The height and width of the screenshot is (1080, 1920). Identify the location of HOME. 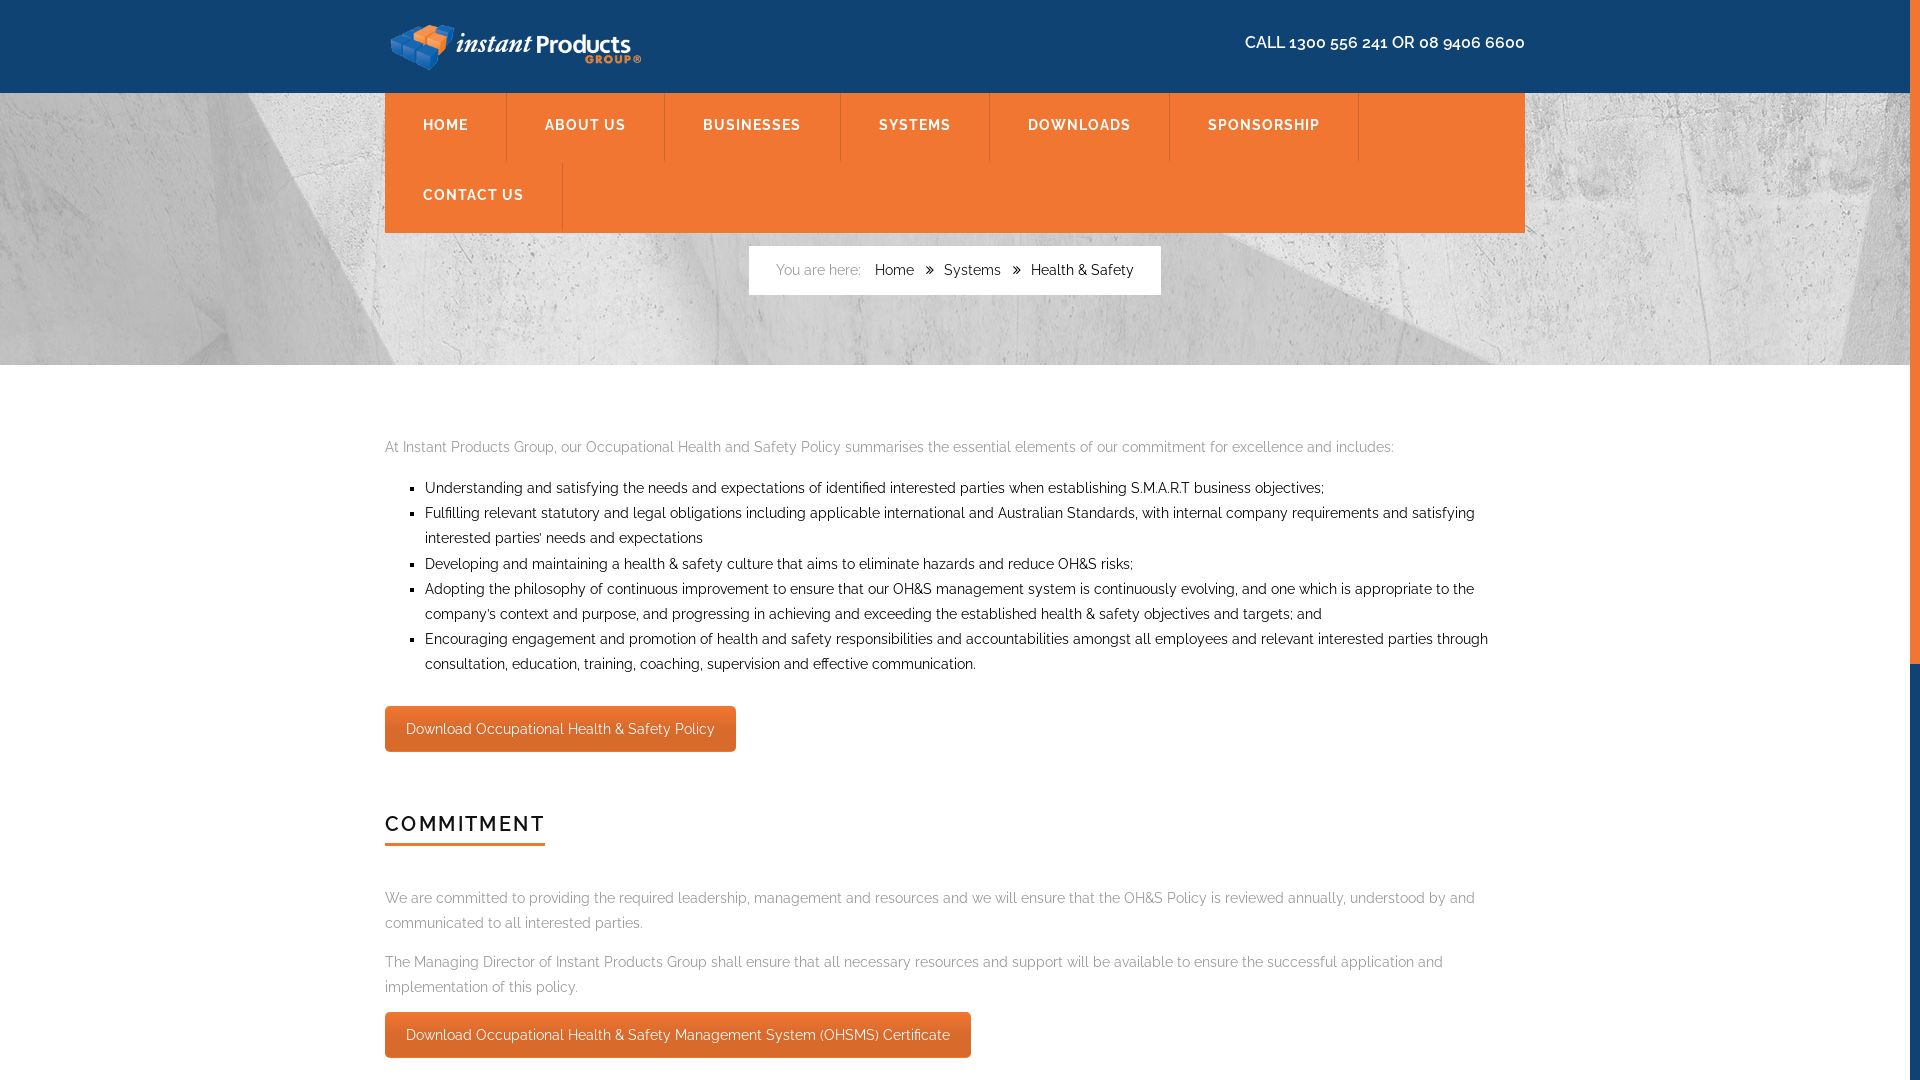
(446, 127).